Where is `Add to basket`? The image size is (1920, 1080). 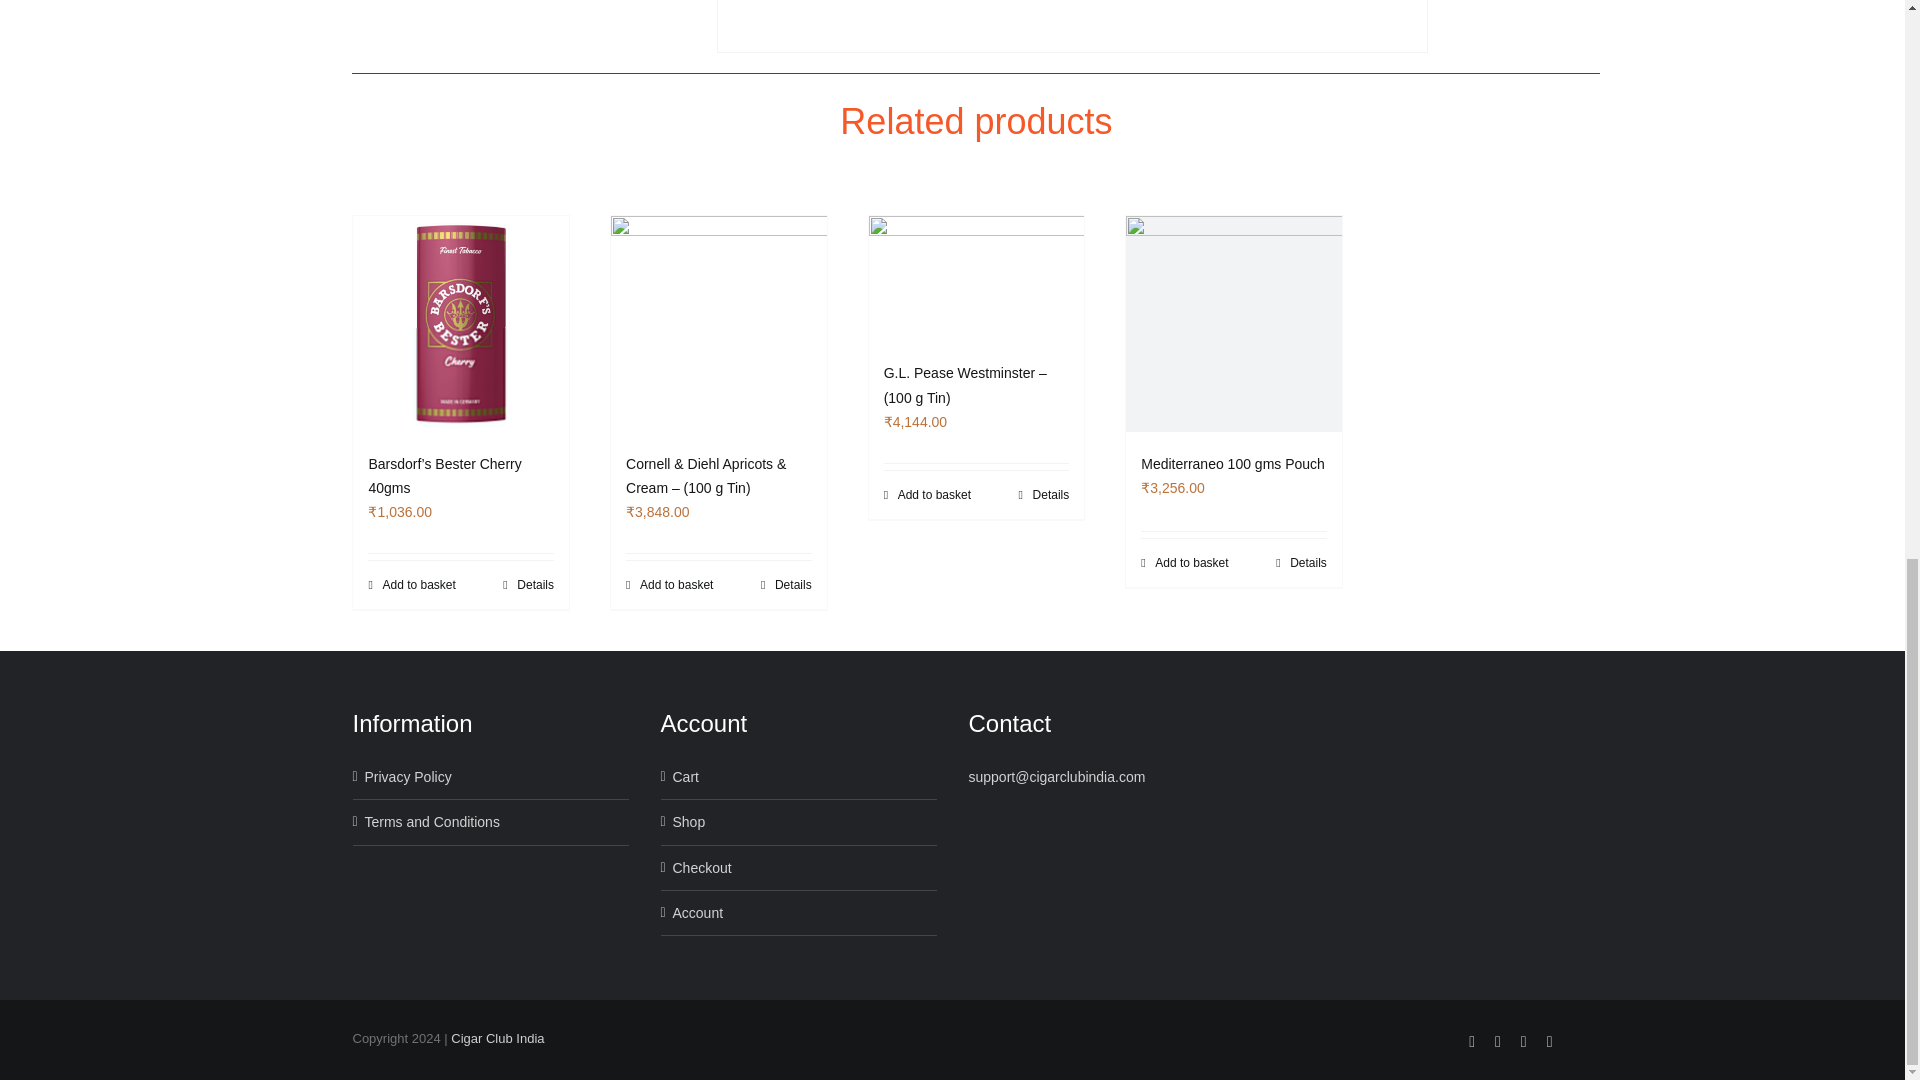
Add to basket is located at coordinates (1184, 563).